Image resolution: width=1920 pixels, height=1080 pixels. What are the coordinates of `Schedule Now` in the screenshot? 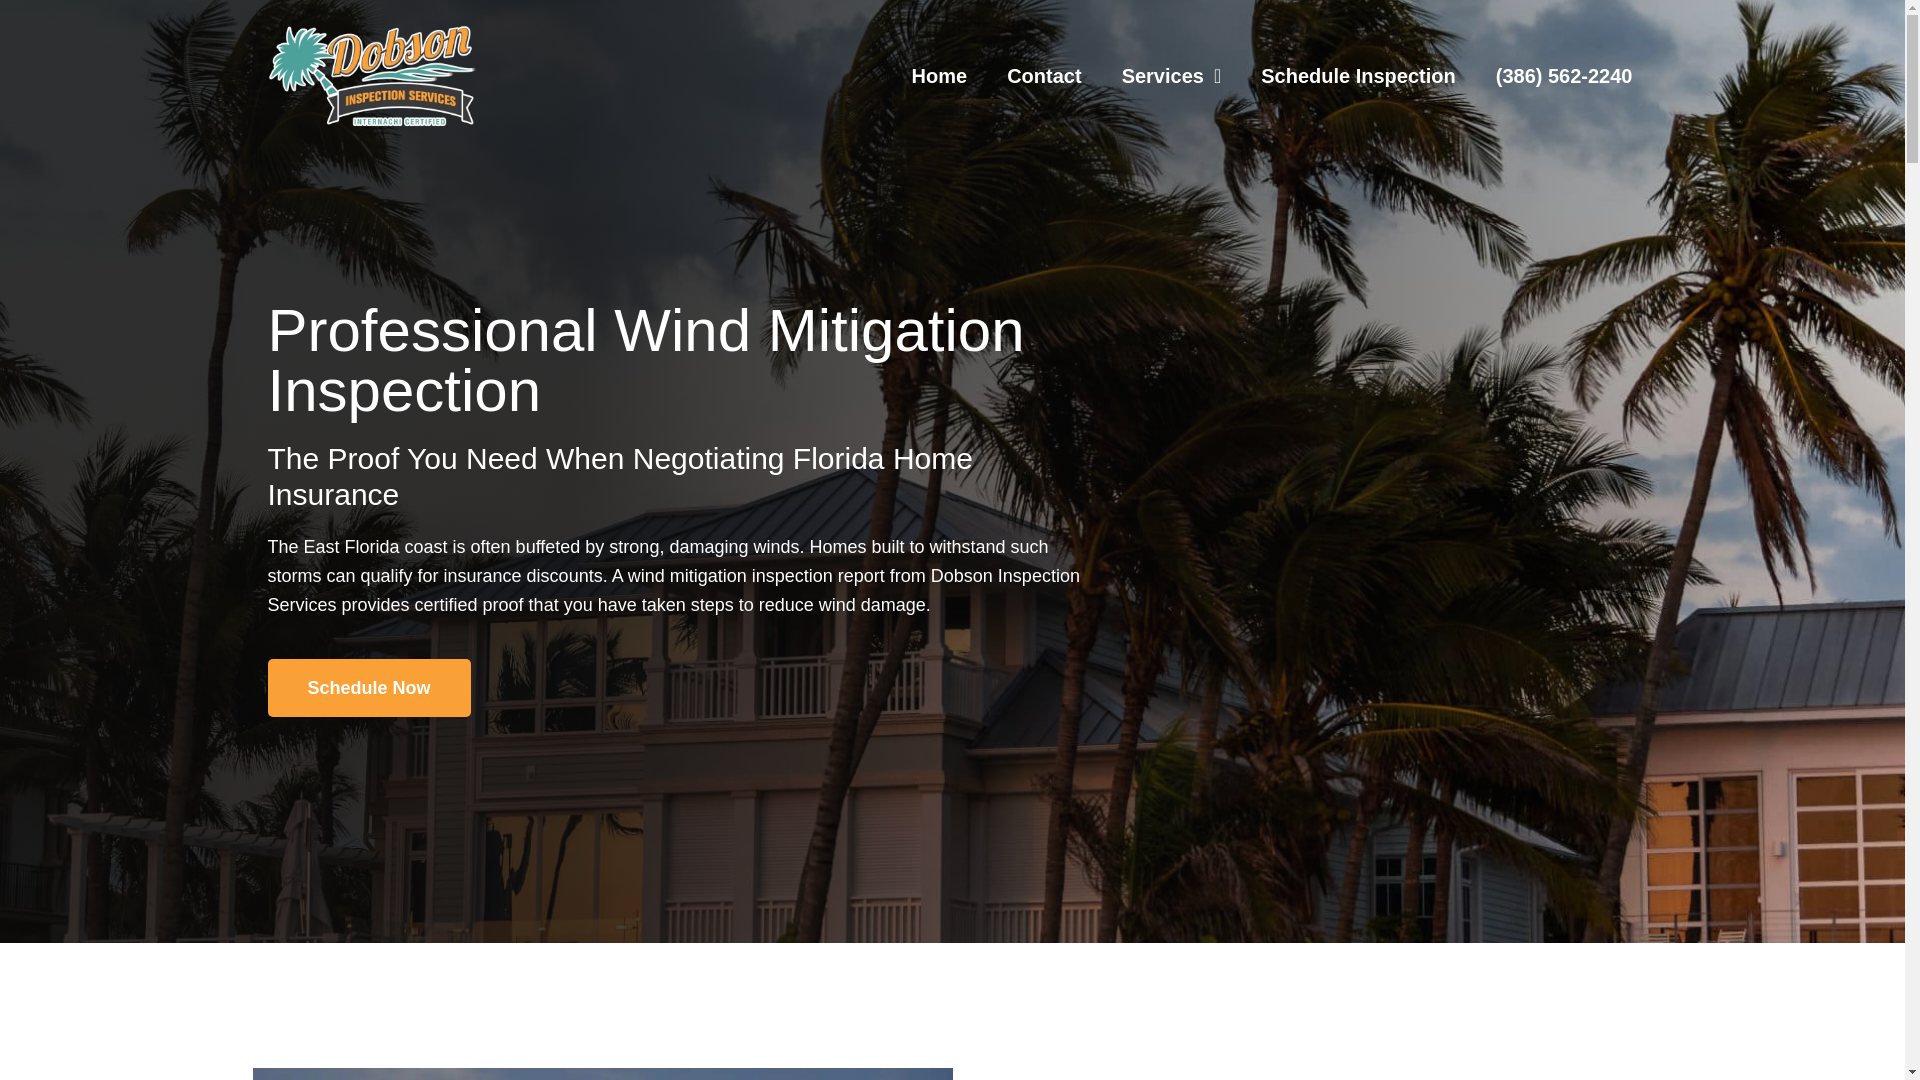 It's located at (369, 688).